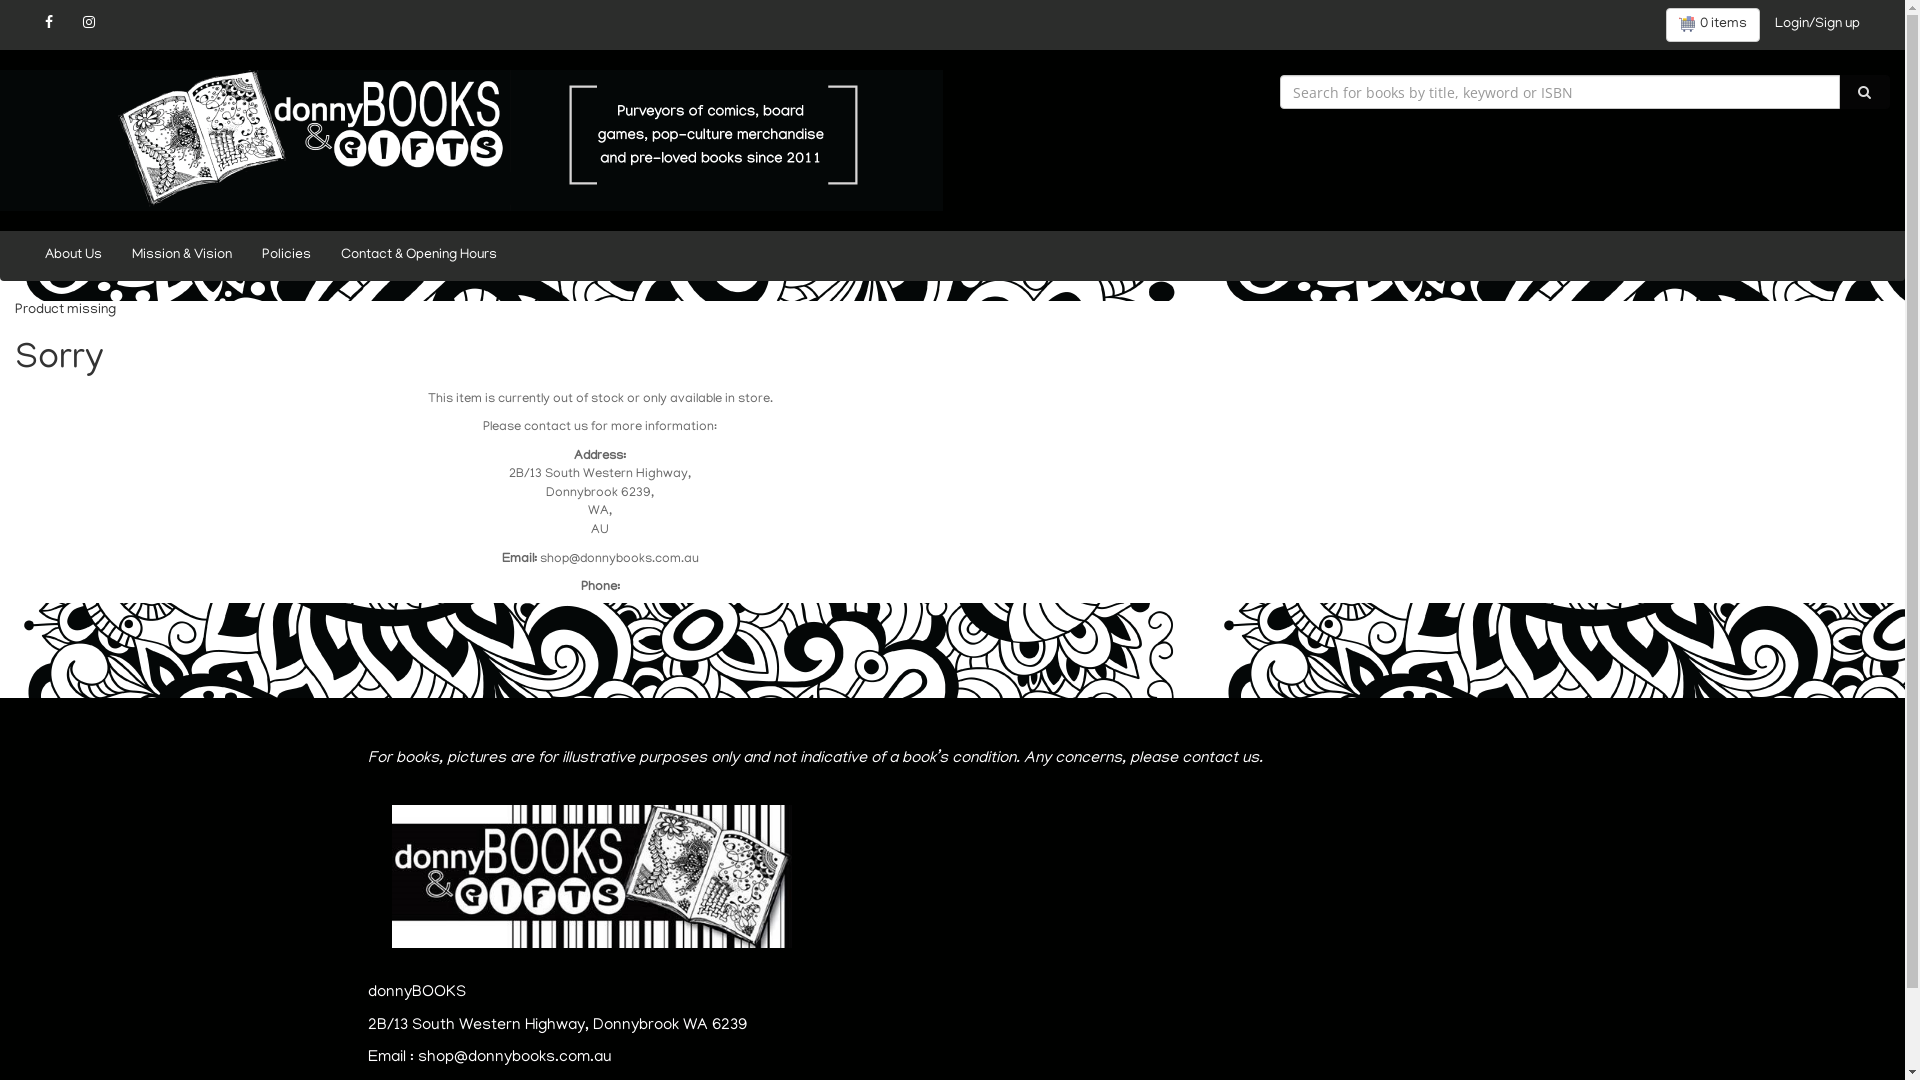 Image resolution: width=1920 pixels, height=1080 pixels. Describe the element at coordinates (1713, 25) in the screenshot. I see `0 items` at that location.